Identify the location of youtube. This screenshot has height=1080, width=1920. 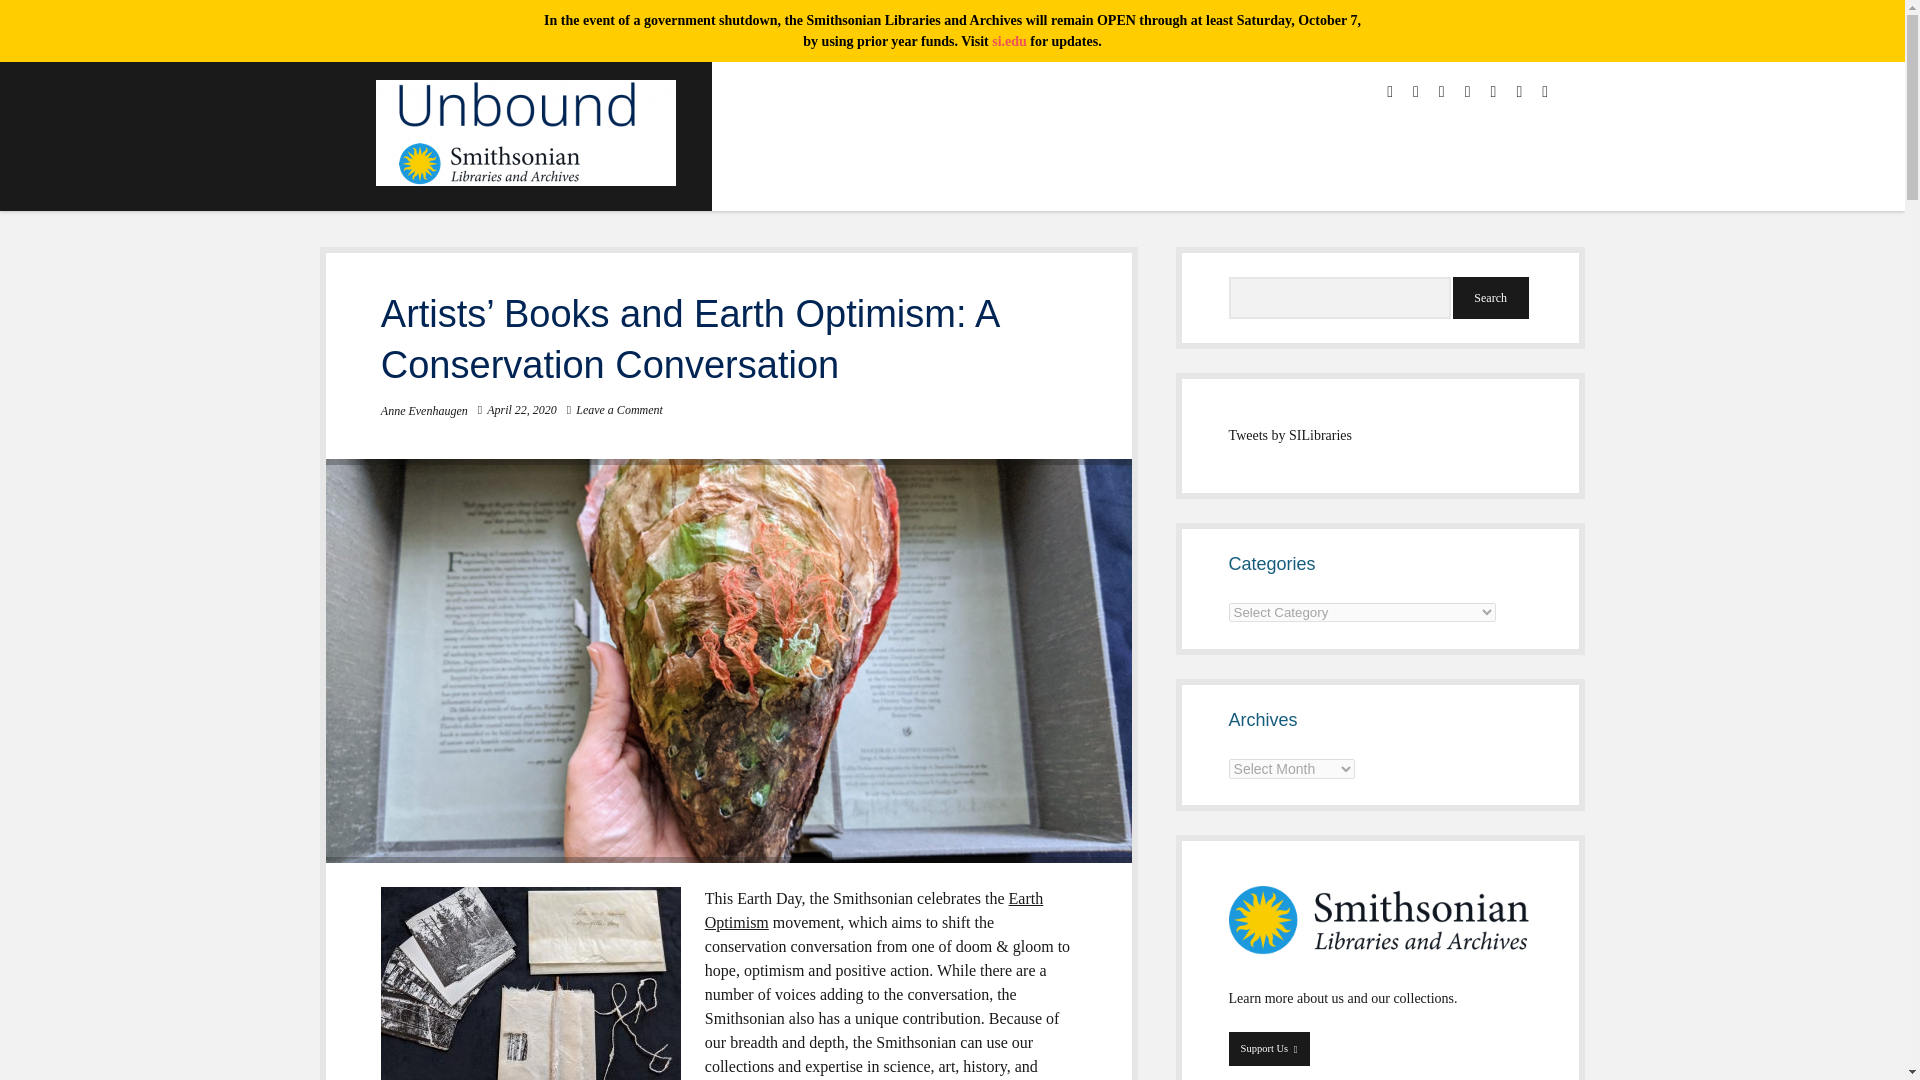
(1467, 92).